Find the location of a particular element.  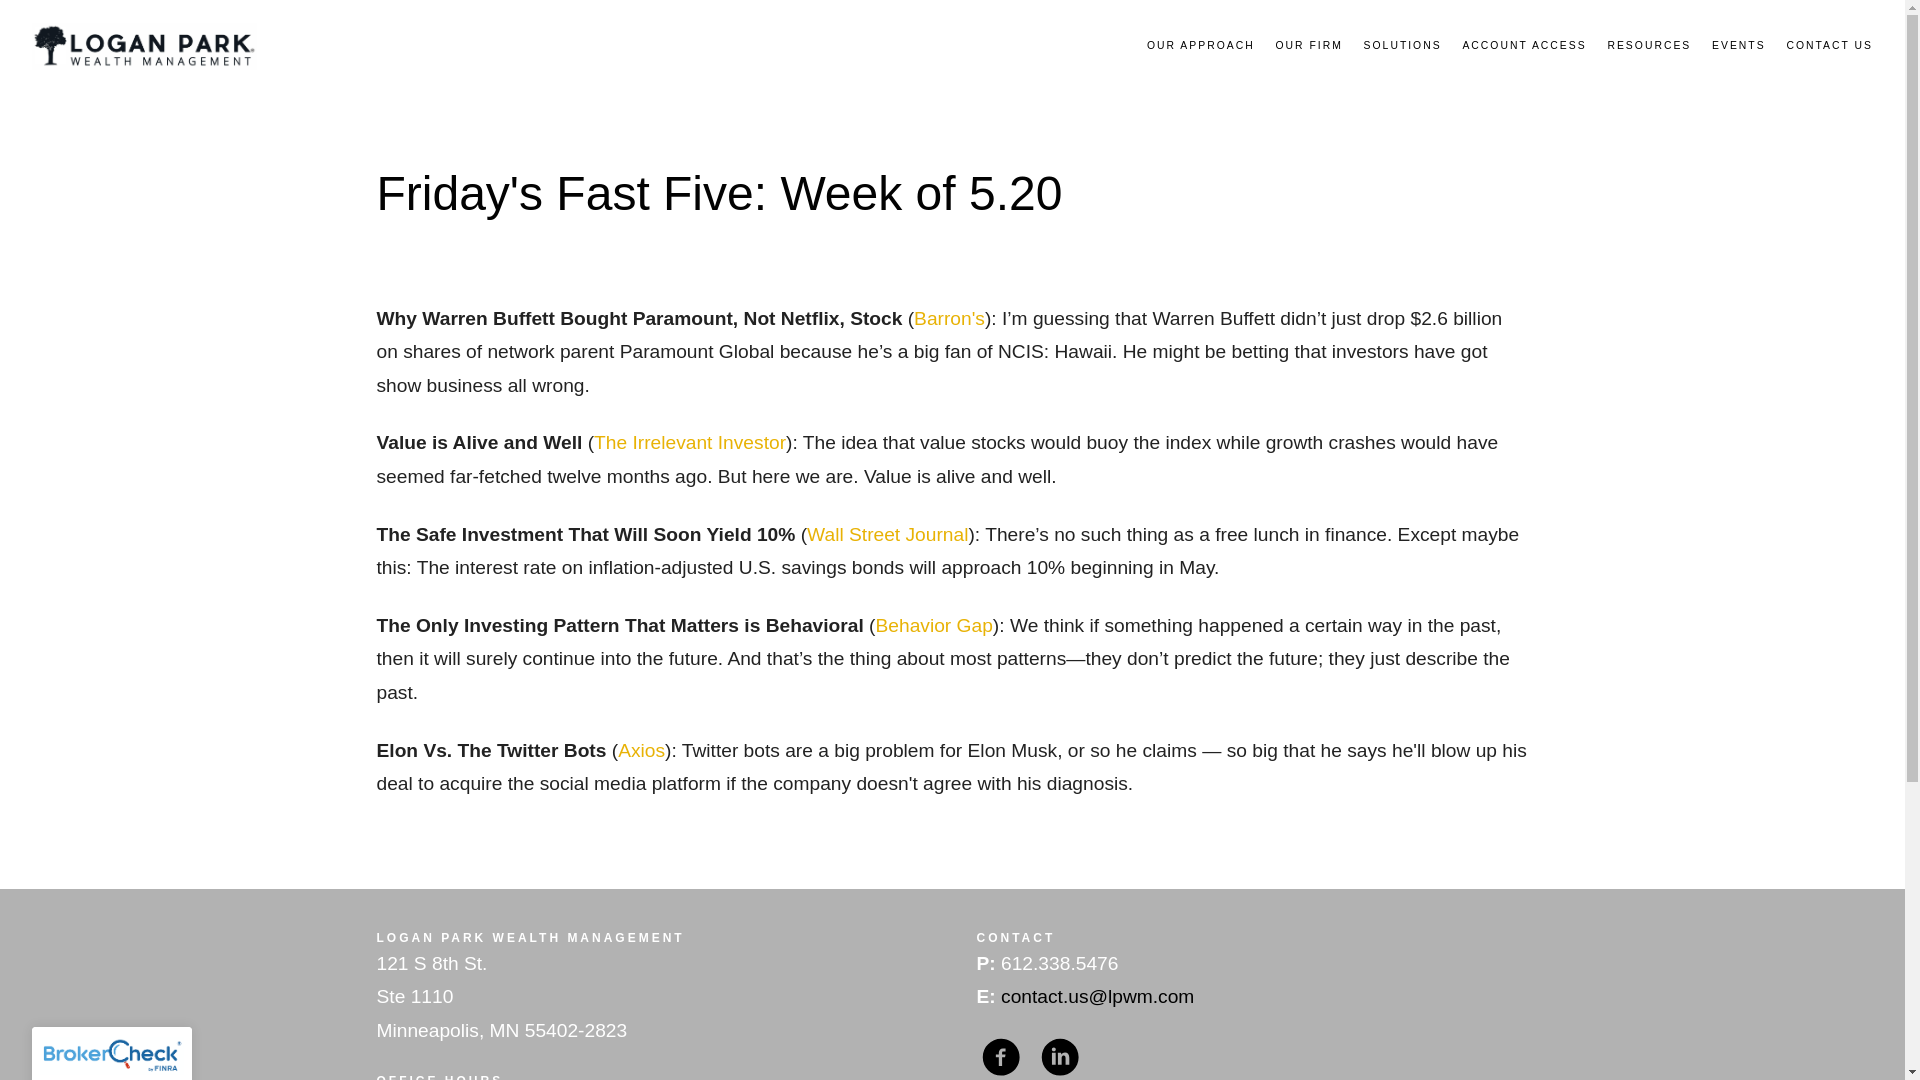

SOLUTIONS is located at coordinates (1402, 46).